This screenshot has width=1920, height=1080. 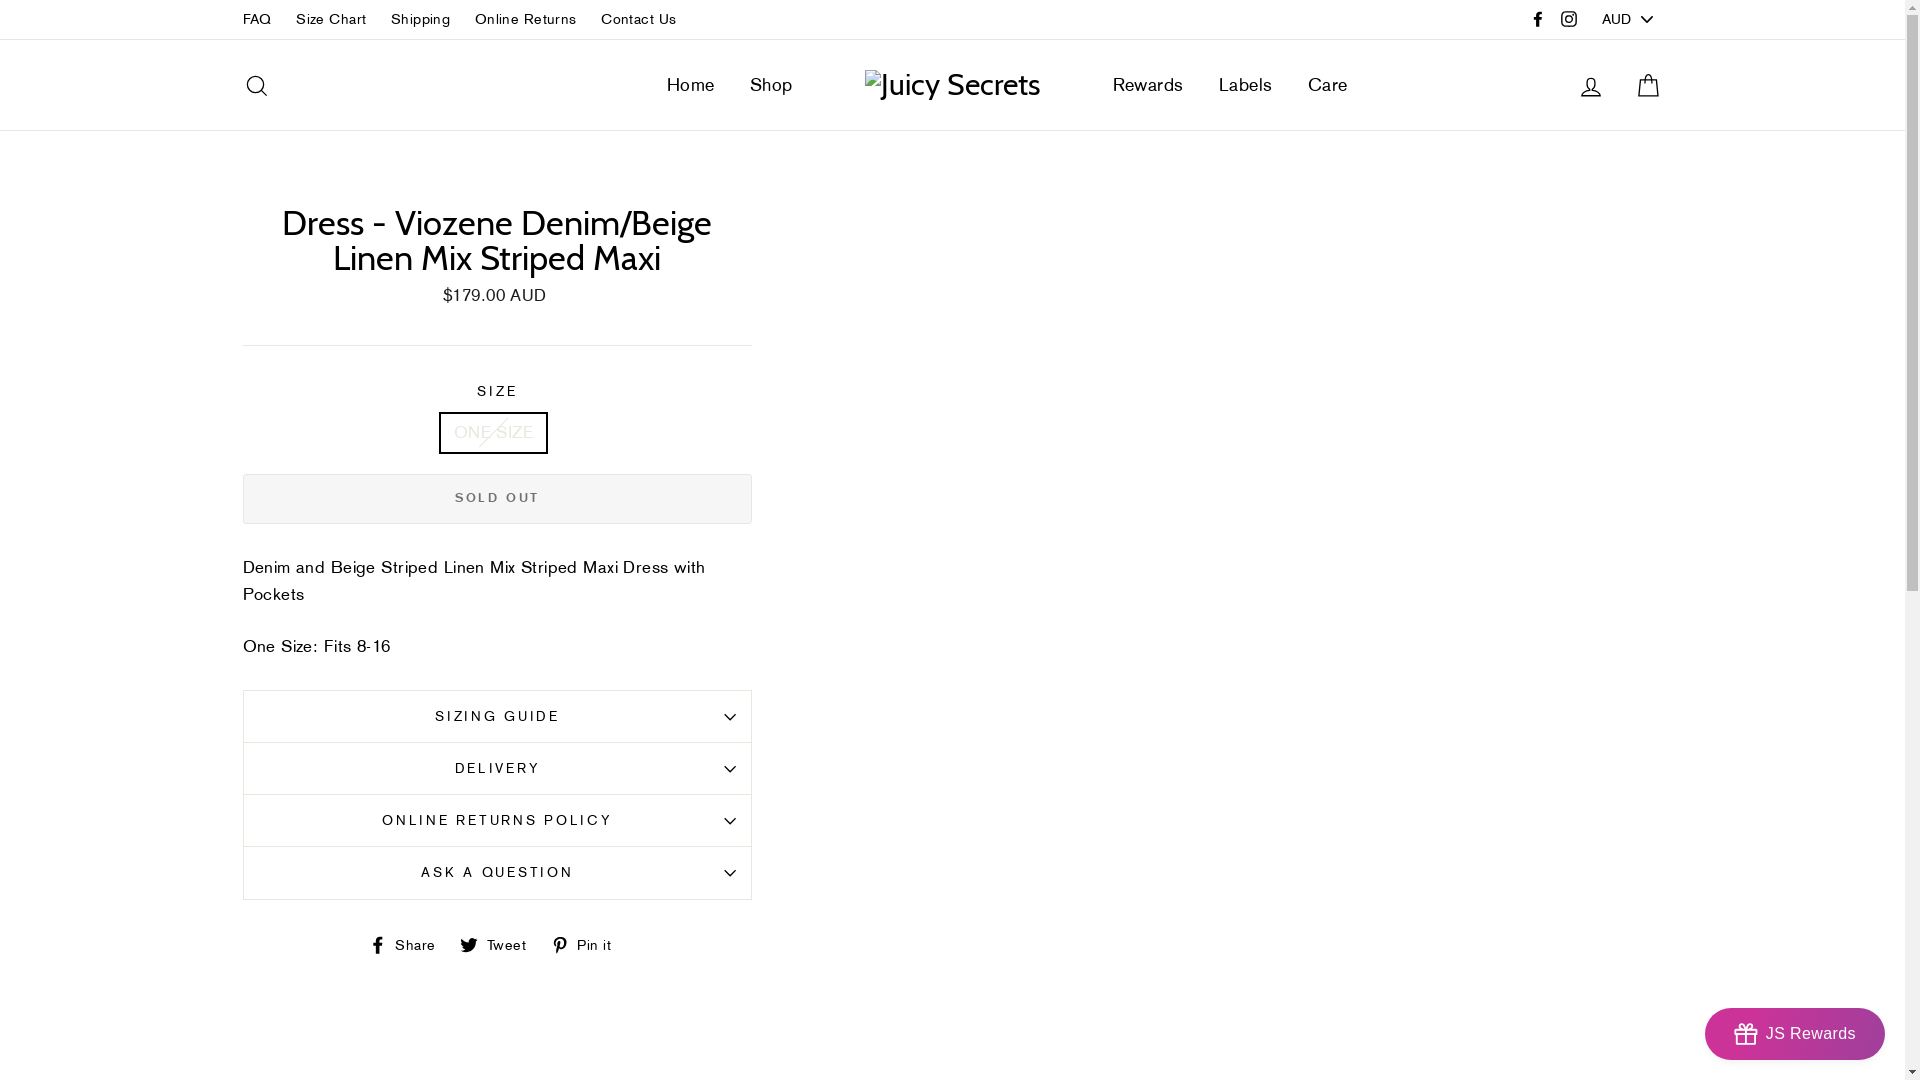 What do you see at coordinates (410, 943) in the screenshot?
I see `Share
Share on Facebook` at bounding box center [410, 943].